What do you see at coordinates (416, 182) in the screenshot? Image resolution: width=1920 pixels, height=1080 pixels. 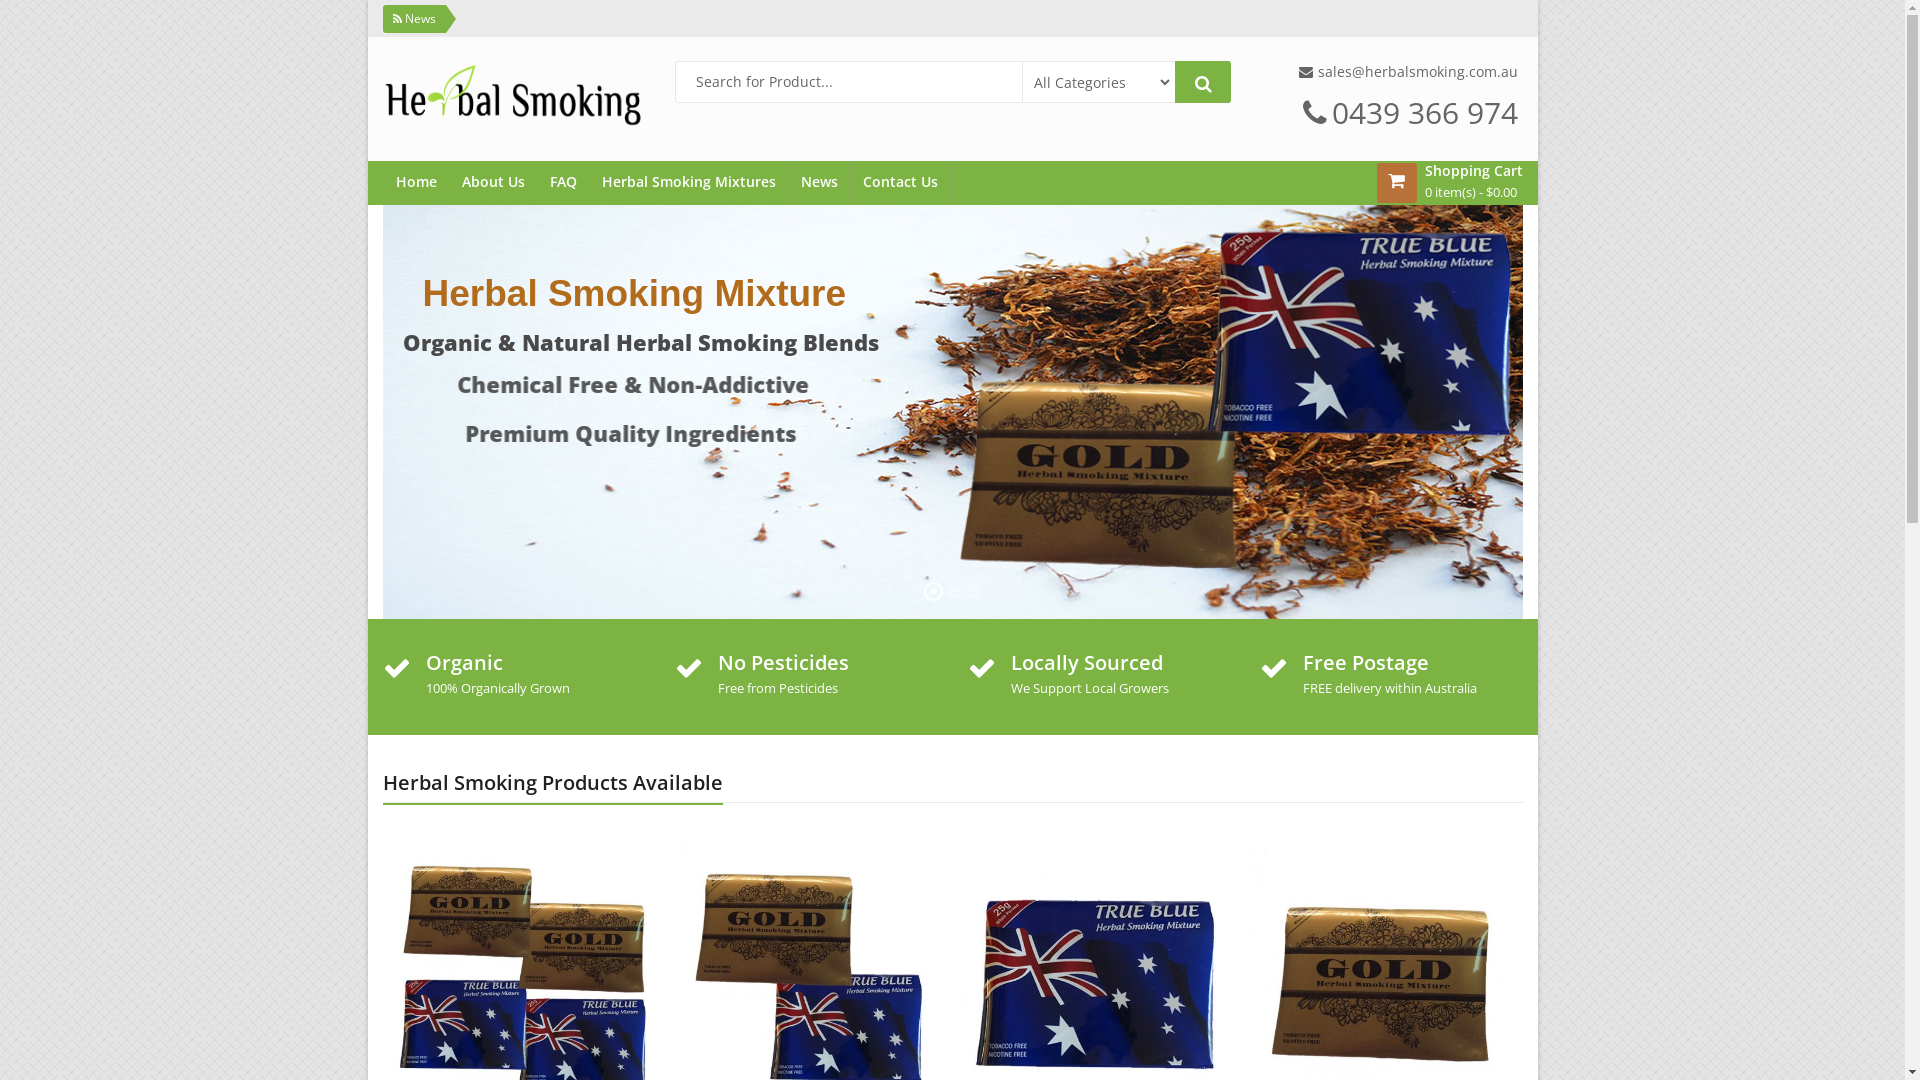 I see `Home` at bounding box center [416, 182].